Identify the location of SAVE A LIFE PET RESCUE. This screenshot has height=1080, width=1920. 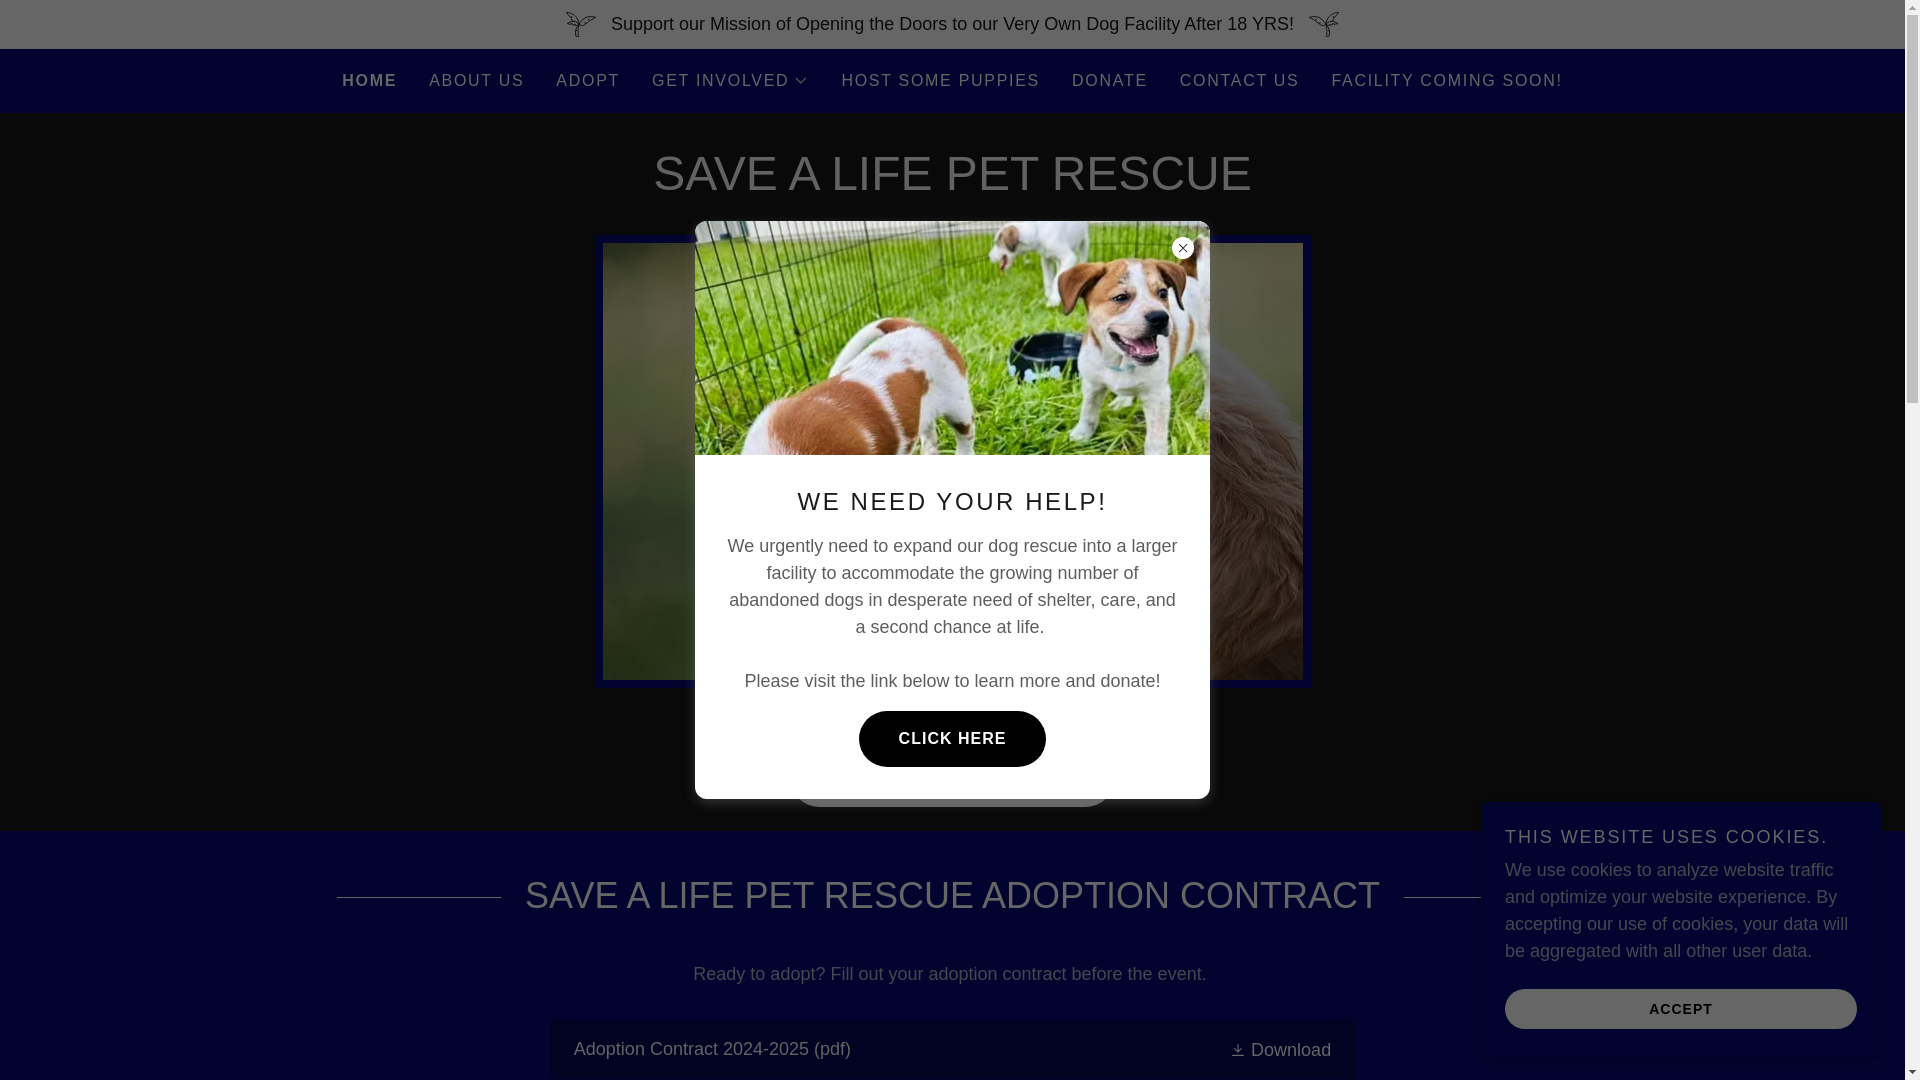
(952, 184).